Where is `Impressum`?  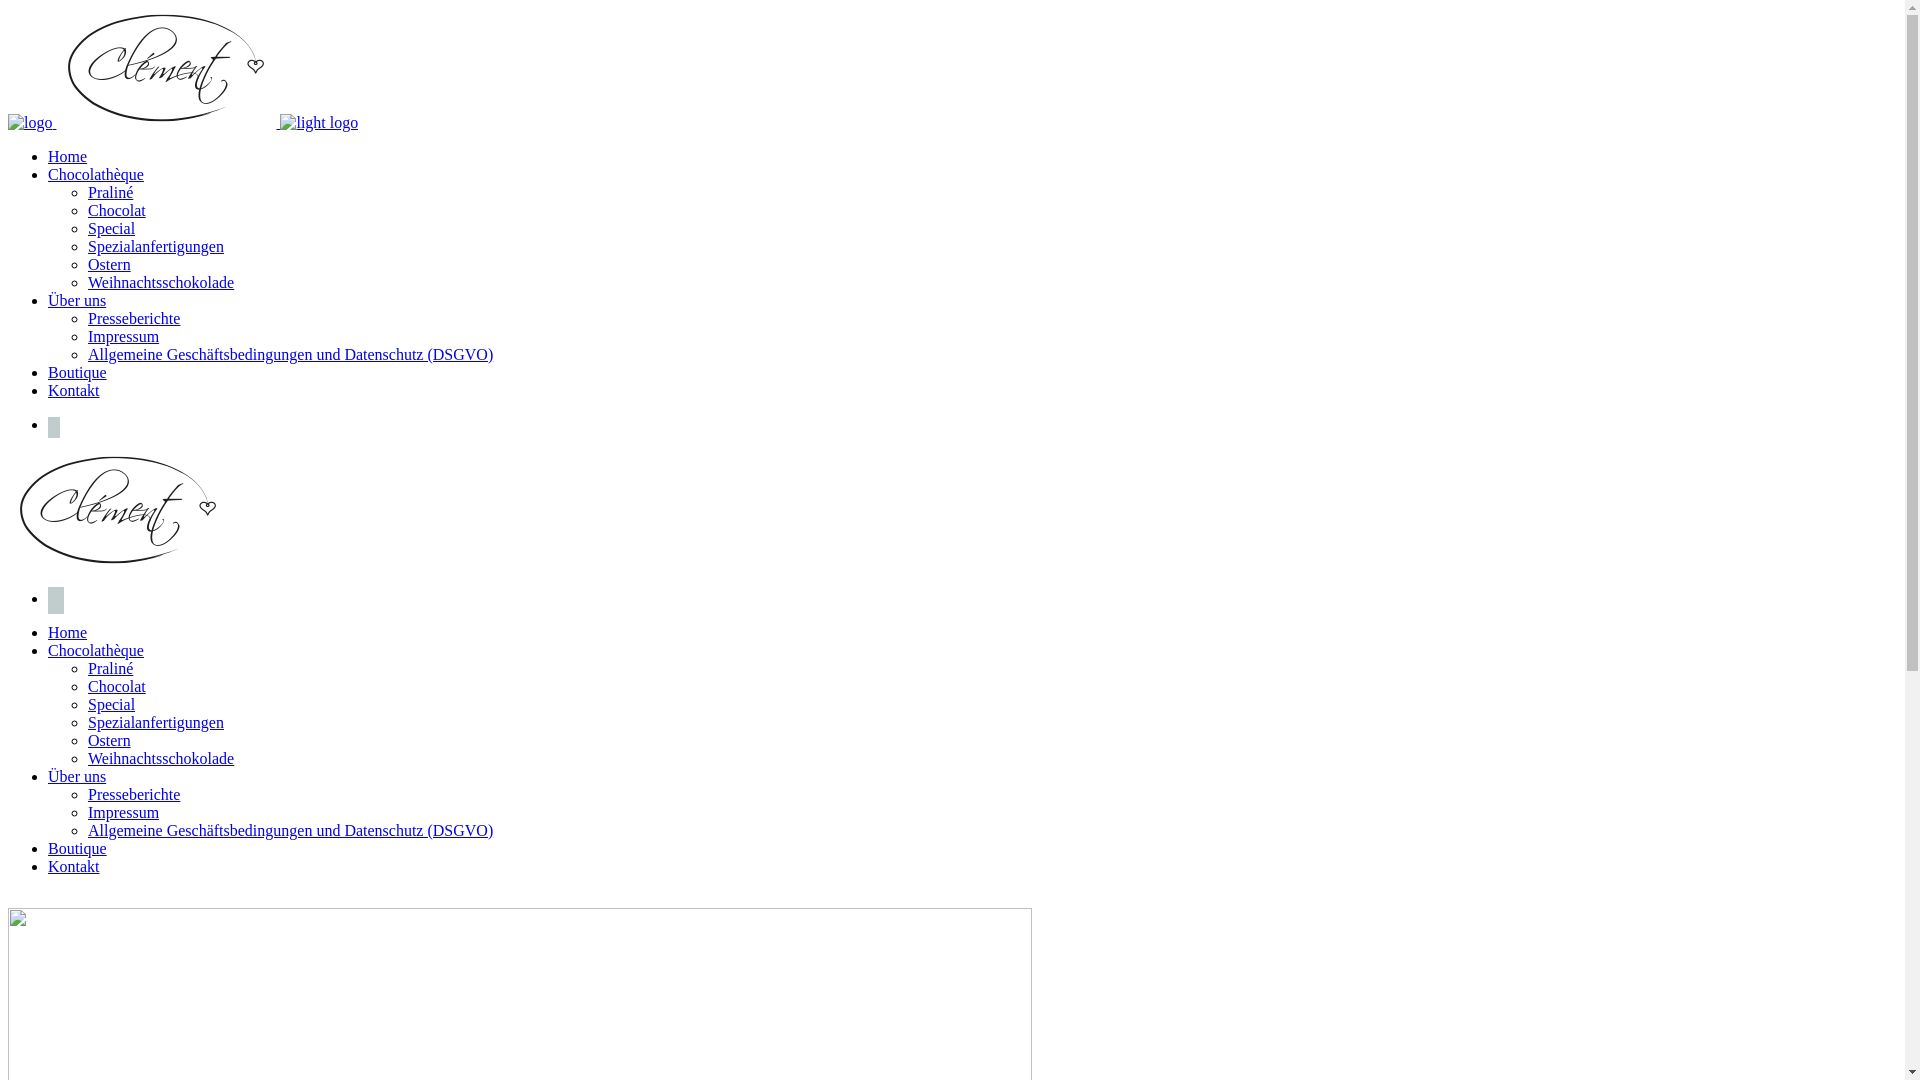 Impressum is located at coordinates (124, 812).